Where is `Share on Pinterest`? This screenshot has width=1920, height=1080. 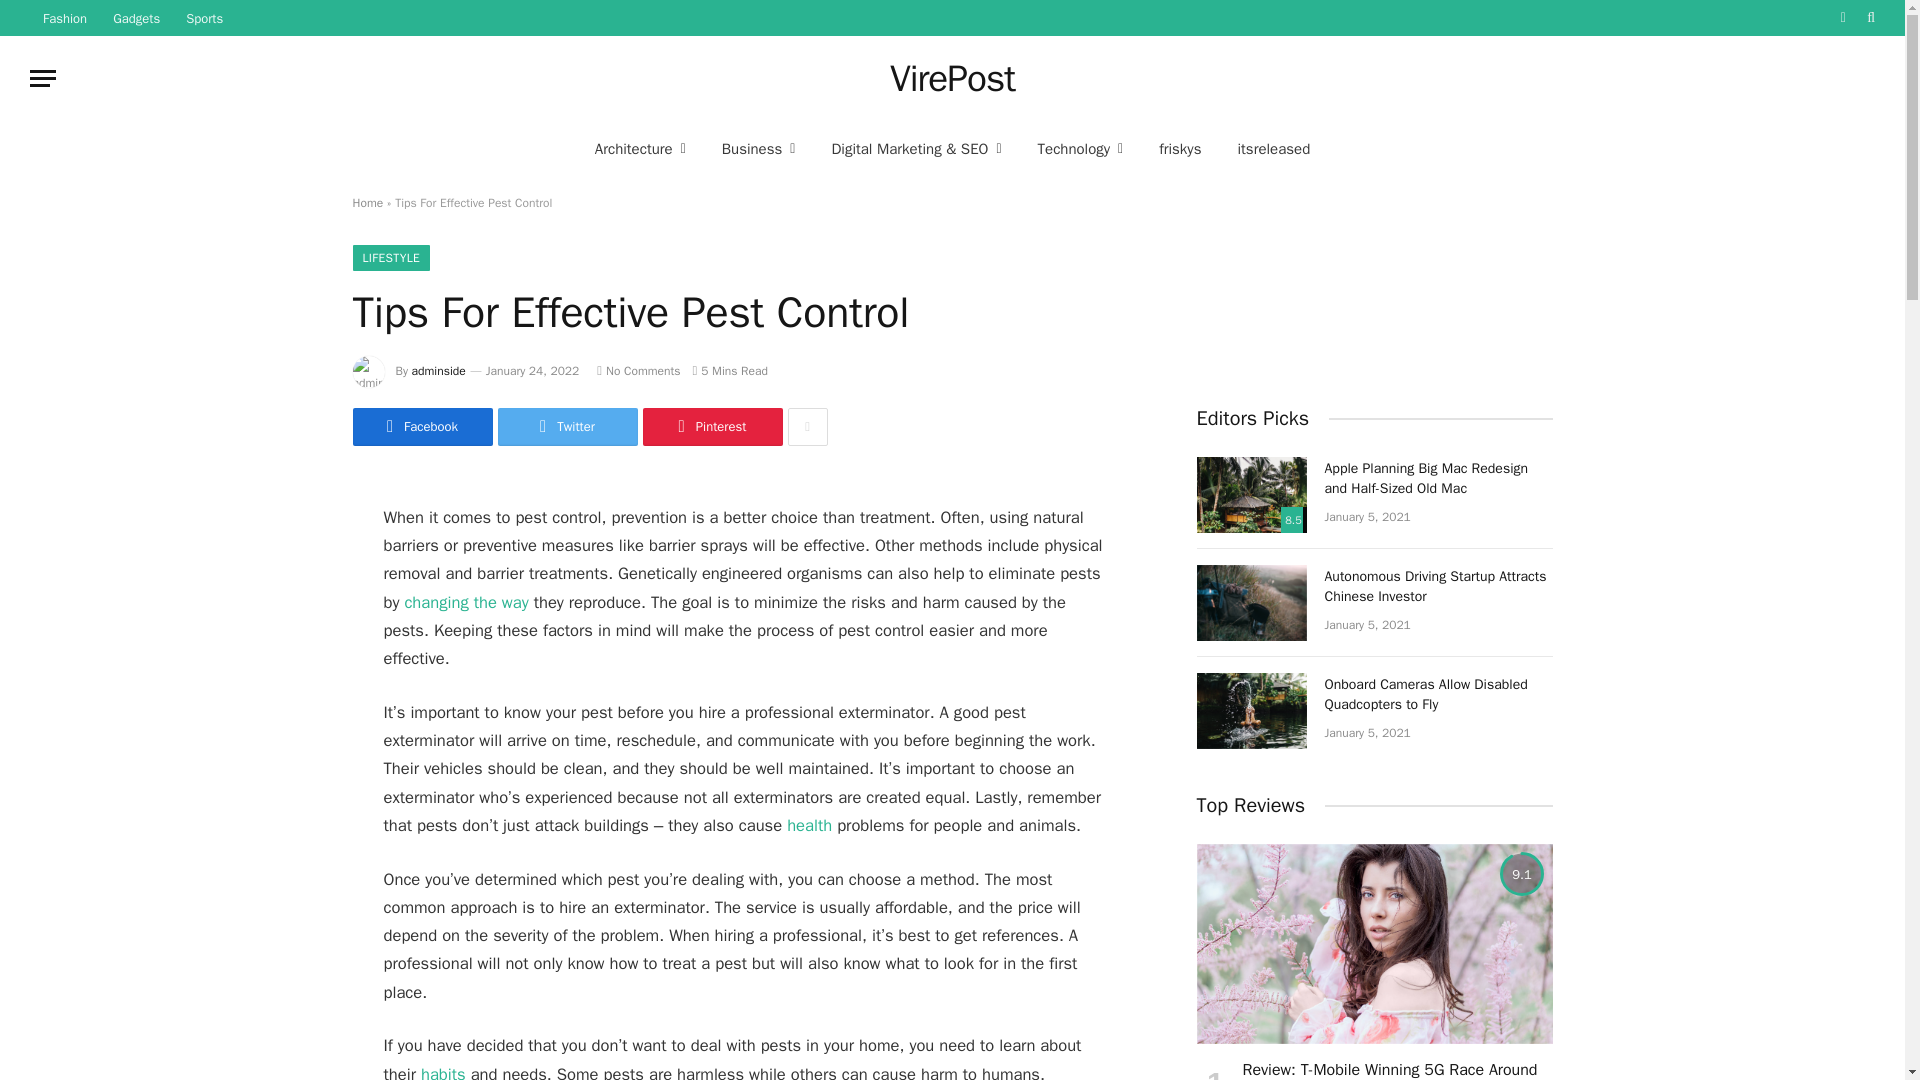
Share on Pinterest is located at coordinates (711, 427).